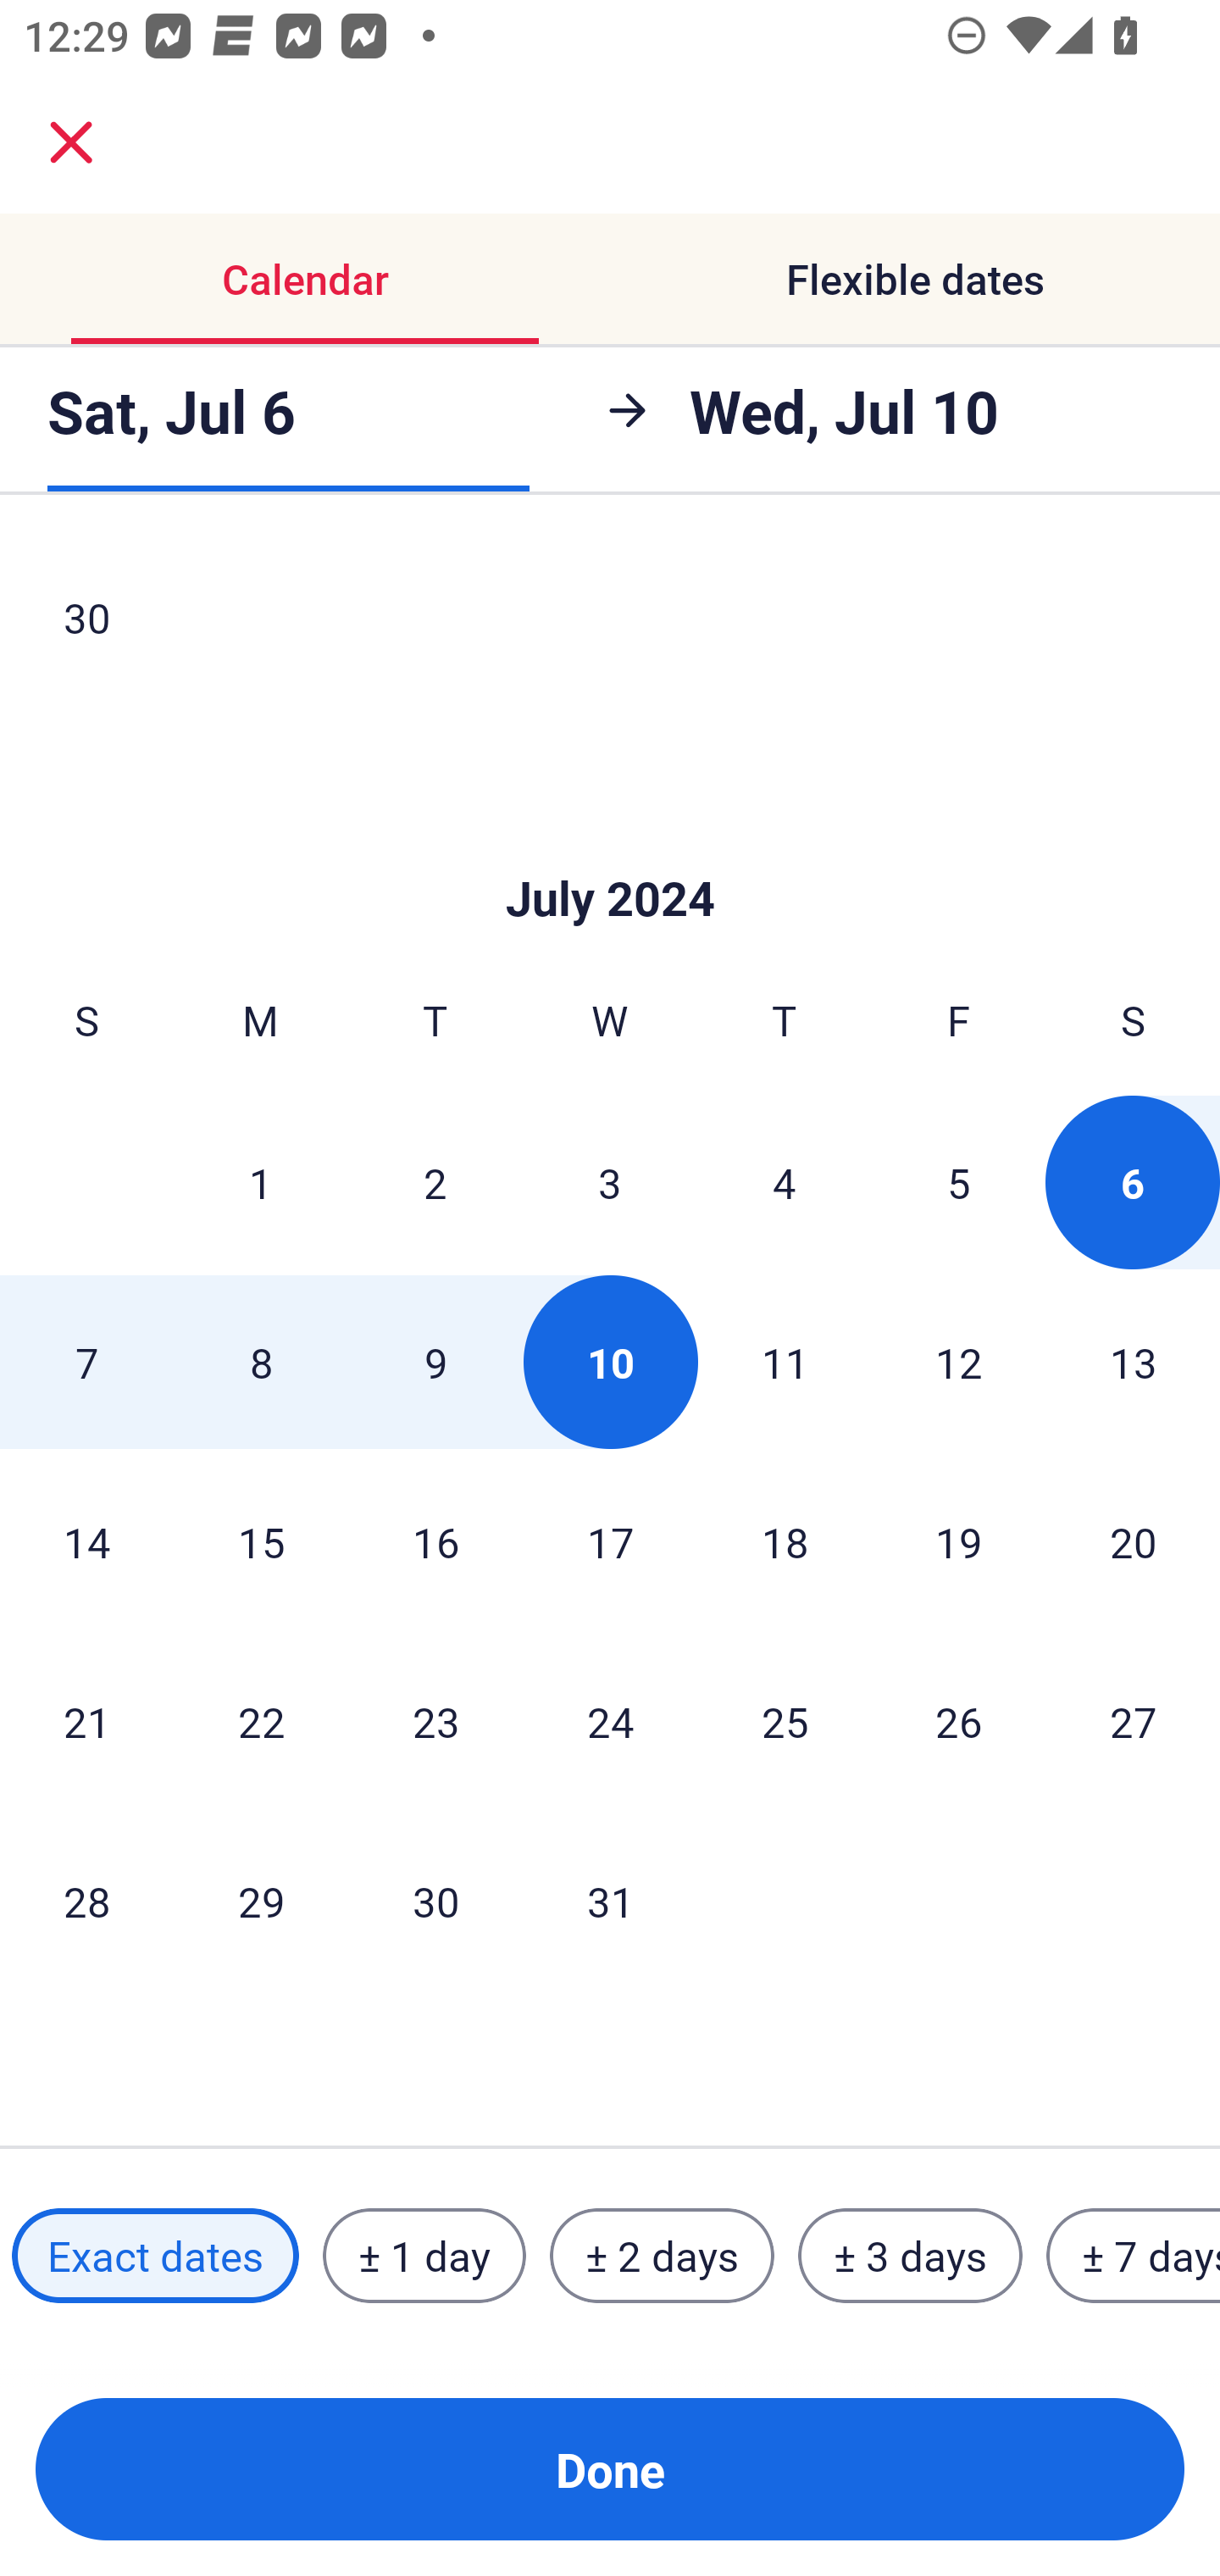  Describe the element at coordinates (610, 1901) in the screenshot. I see `31 Wednesday, July 31, 2024` at that location.